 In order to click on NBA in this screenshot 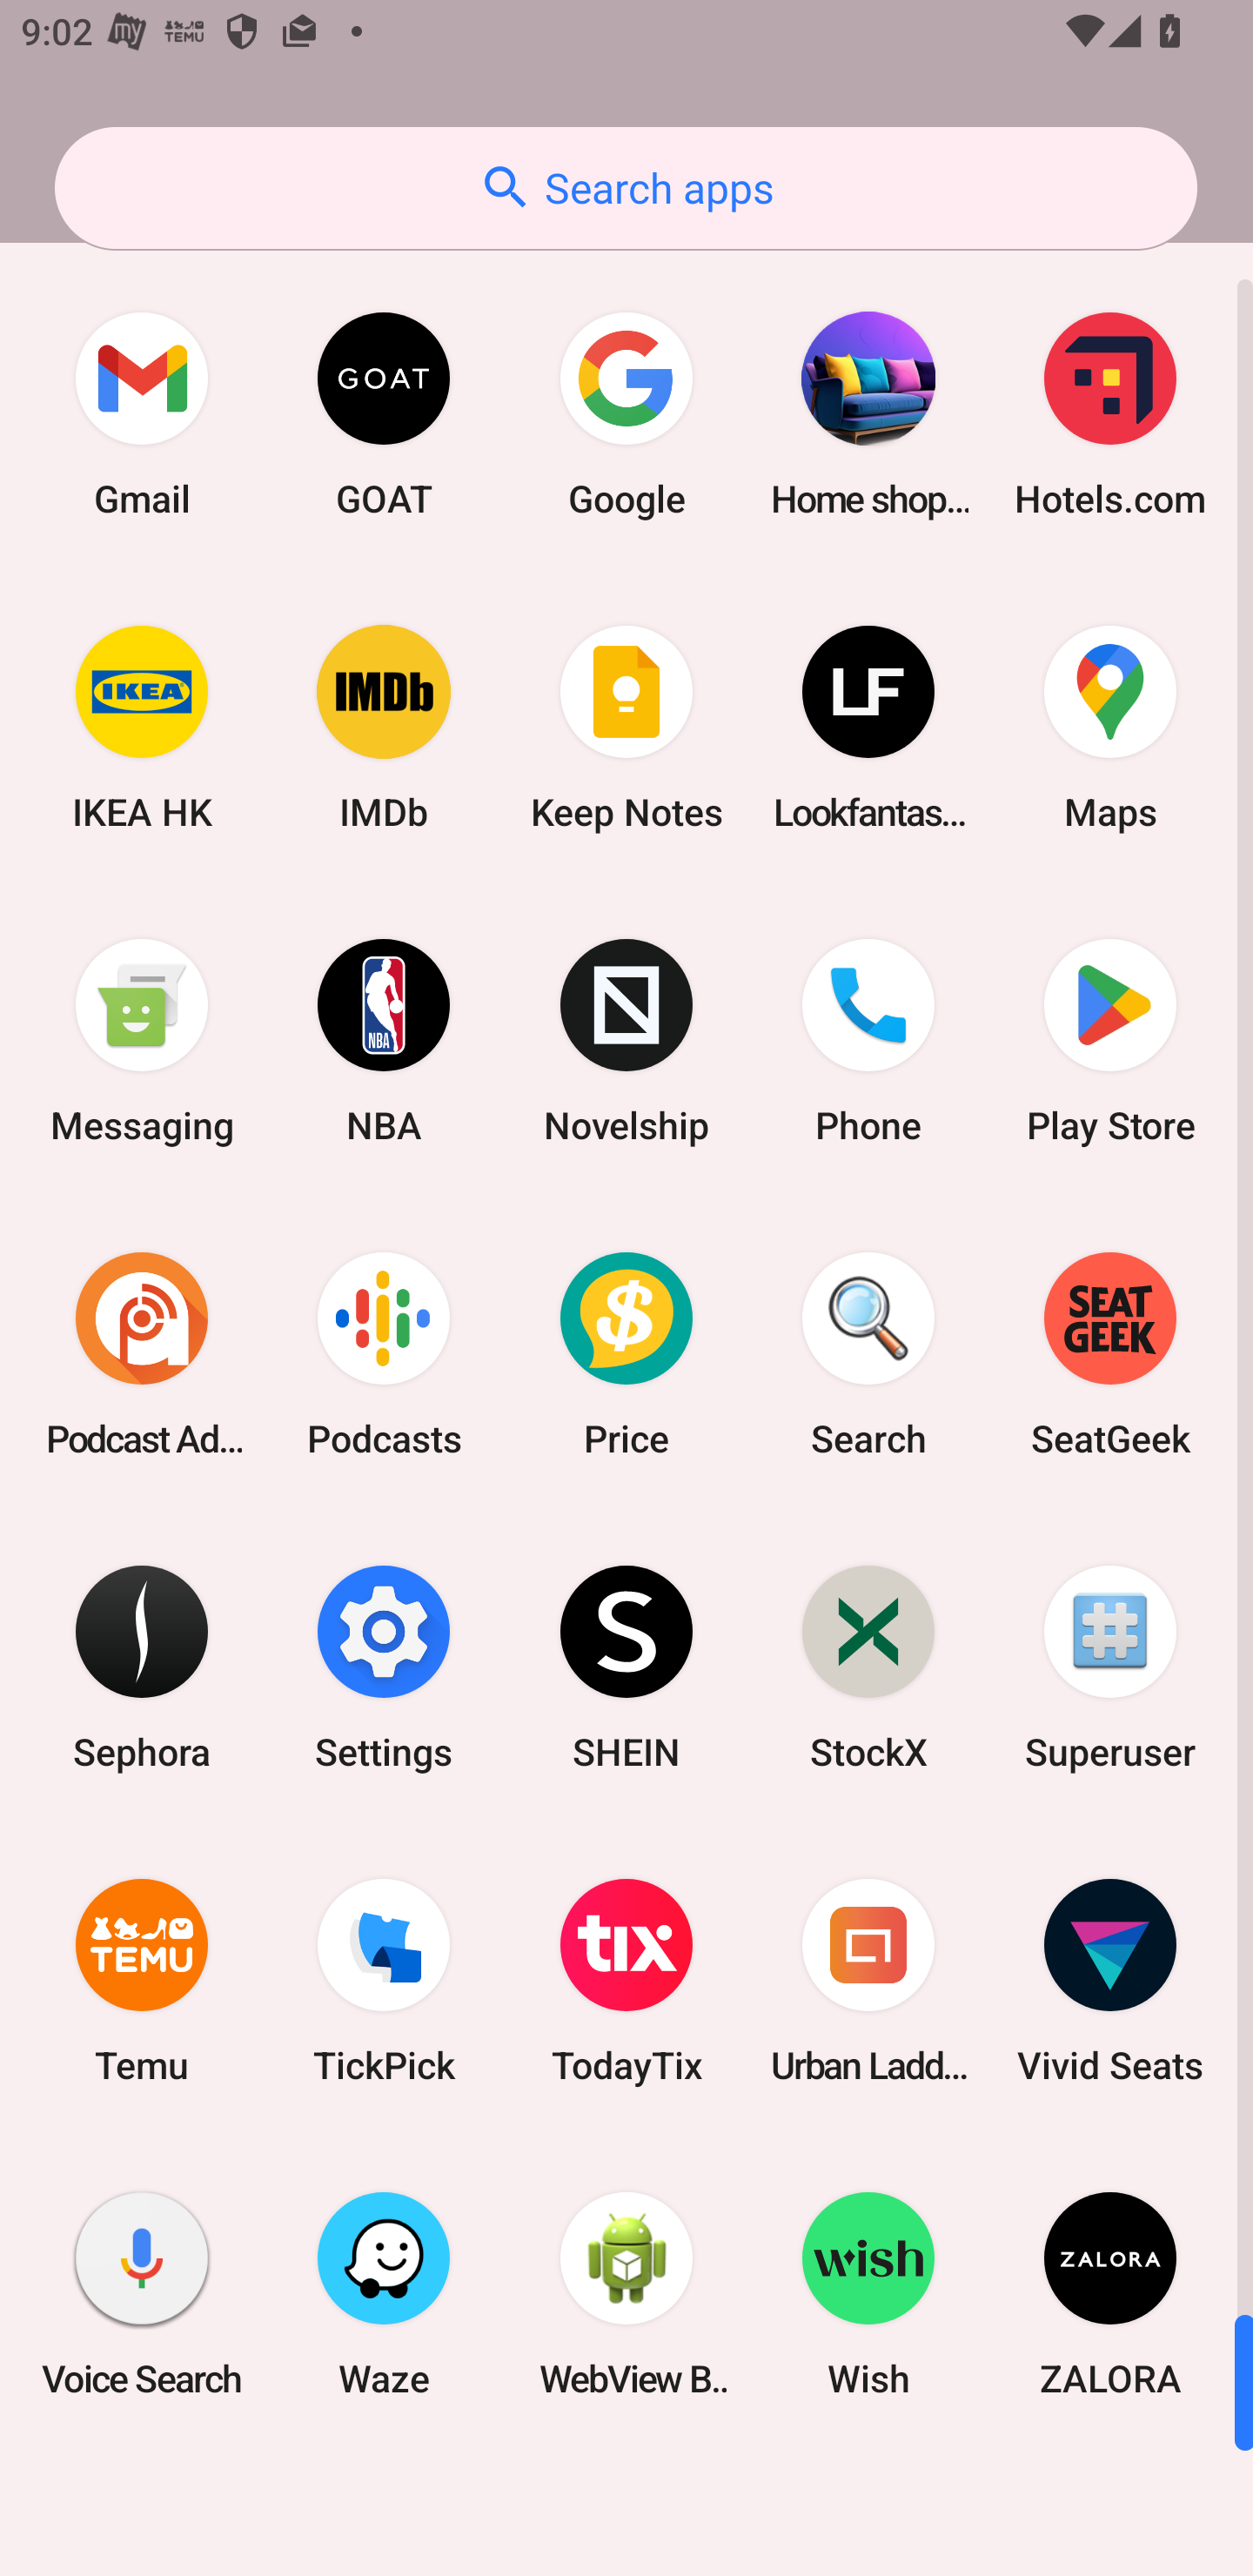, I will do `click(384, 1041)`.